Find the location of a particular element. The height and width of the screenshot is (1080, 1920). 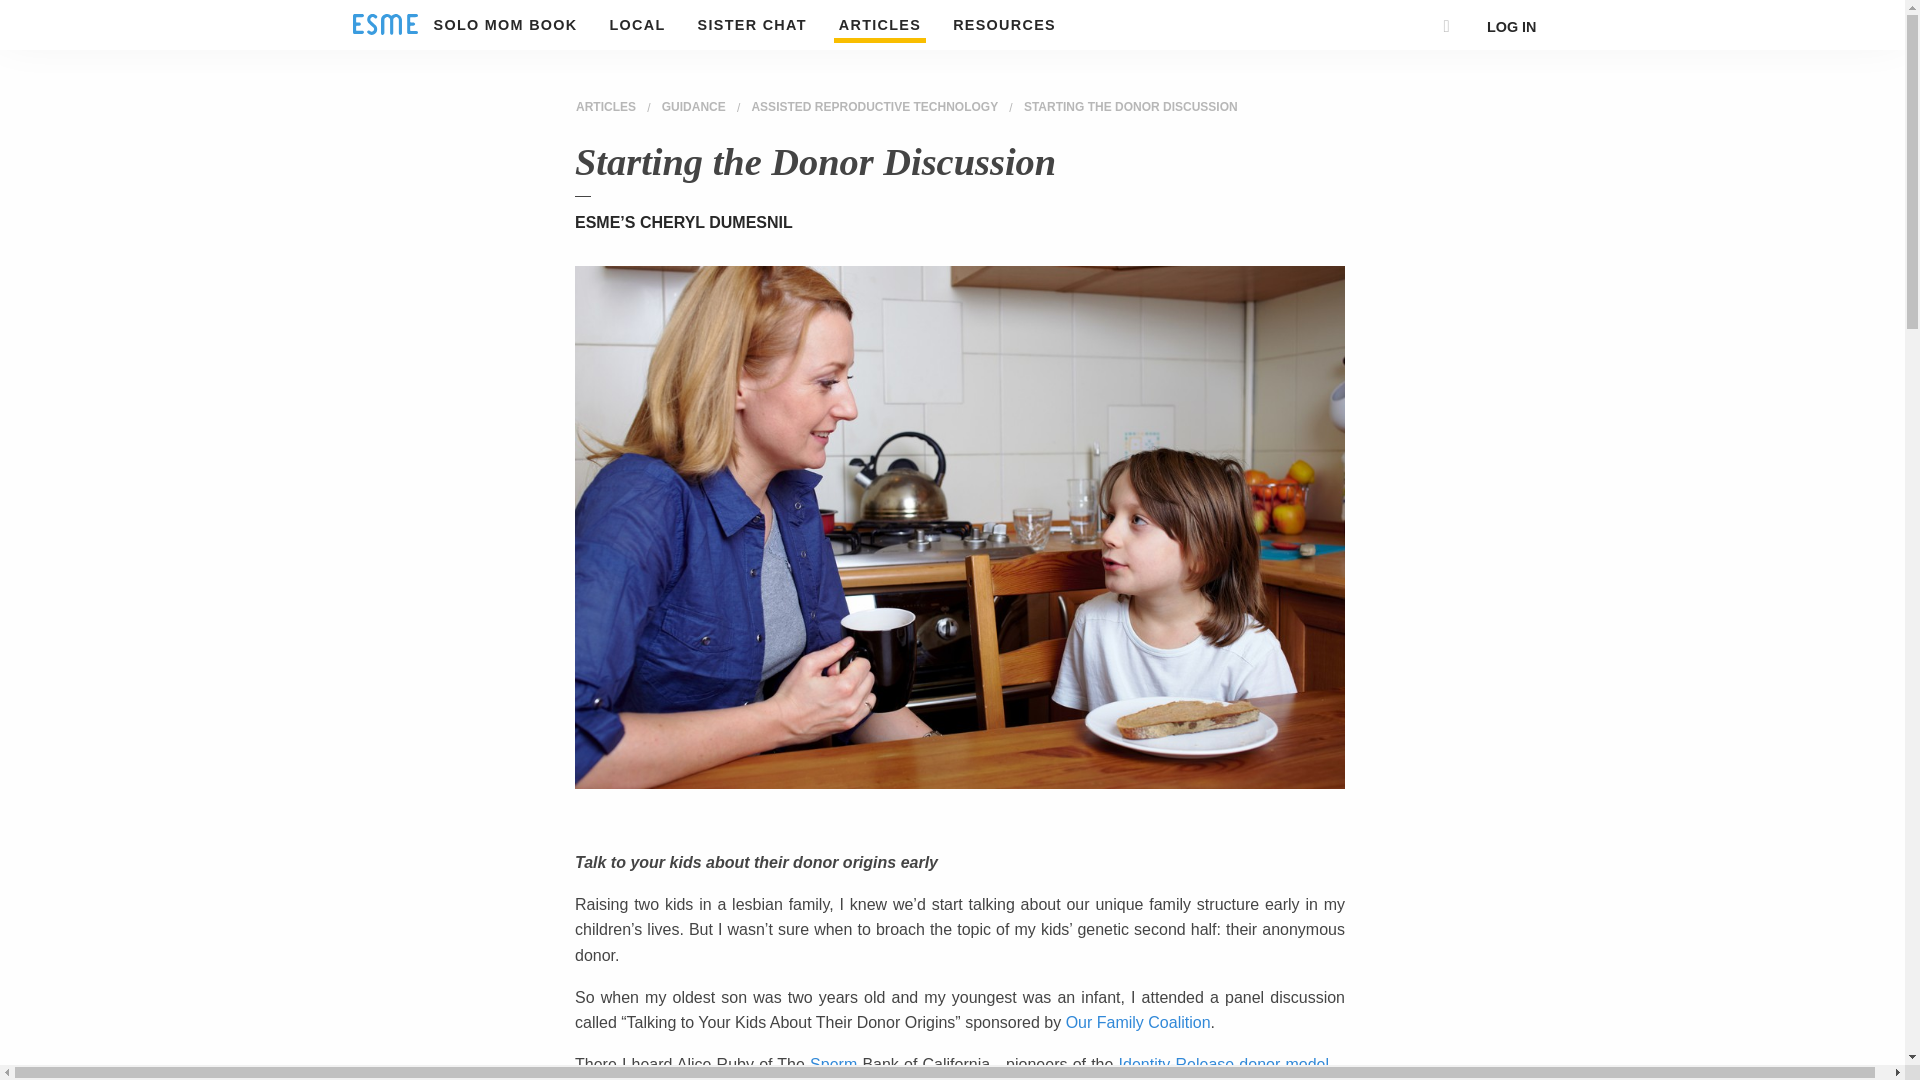

Identity-Release donor model is located at coordinates (1224, 1064).